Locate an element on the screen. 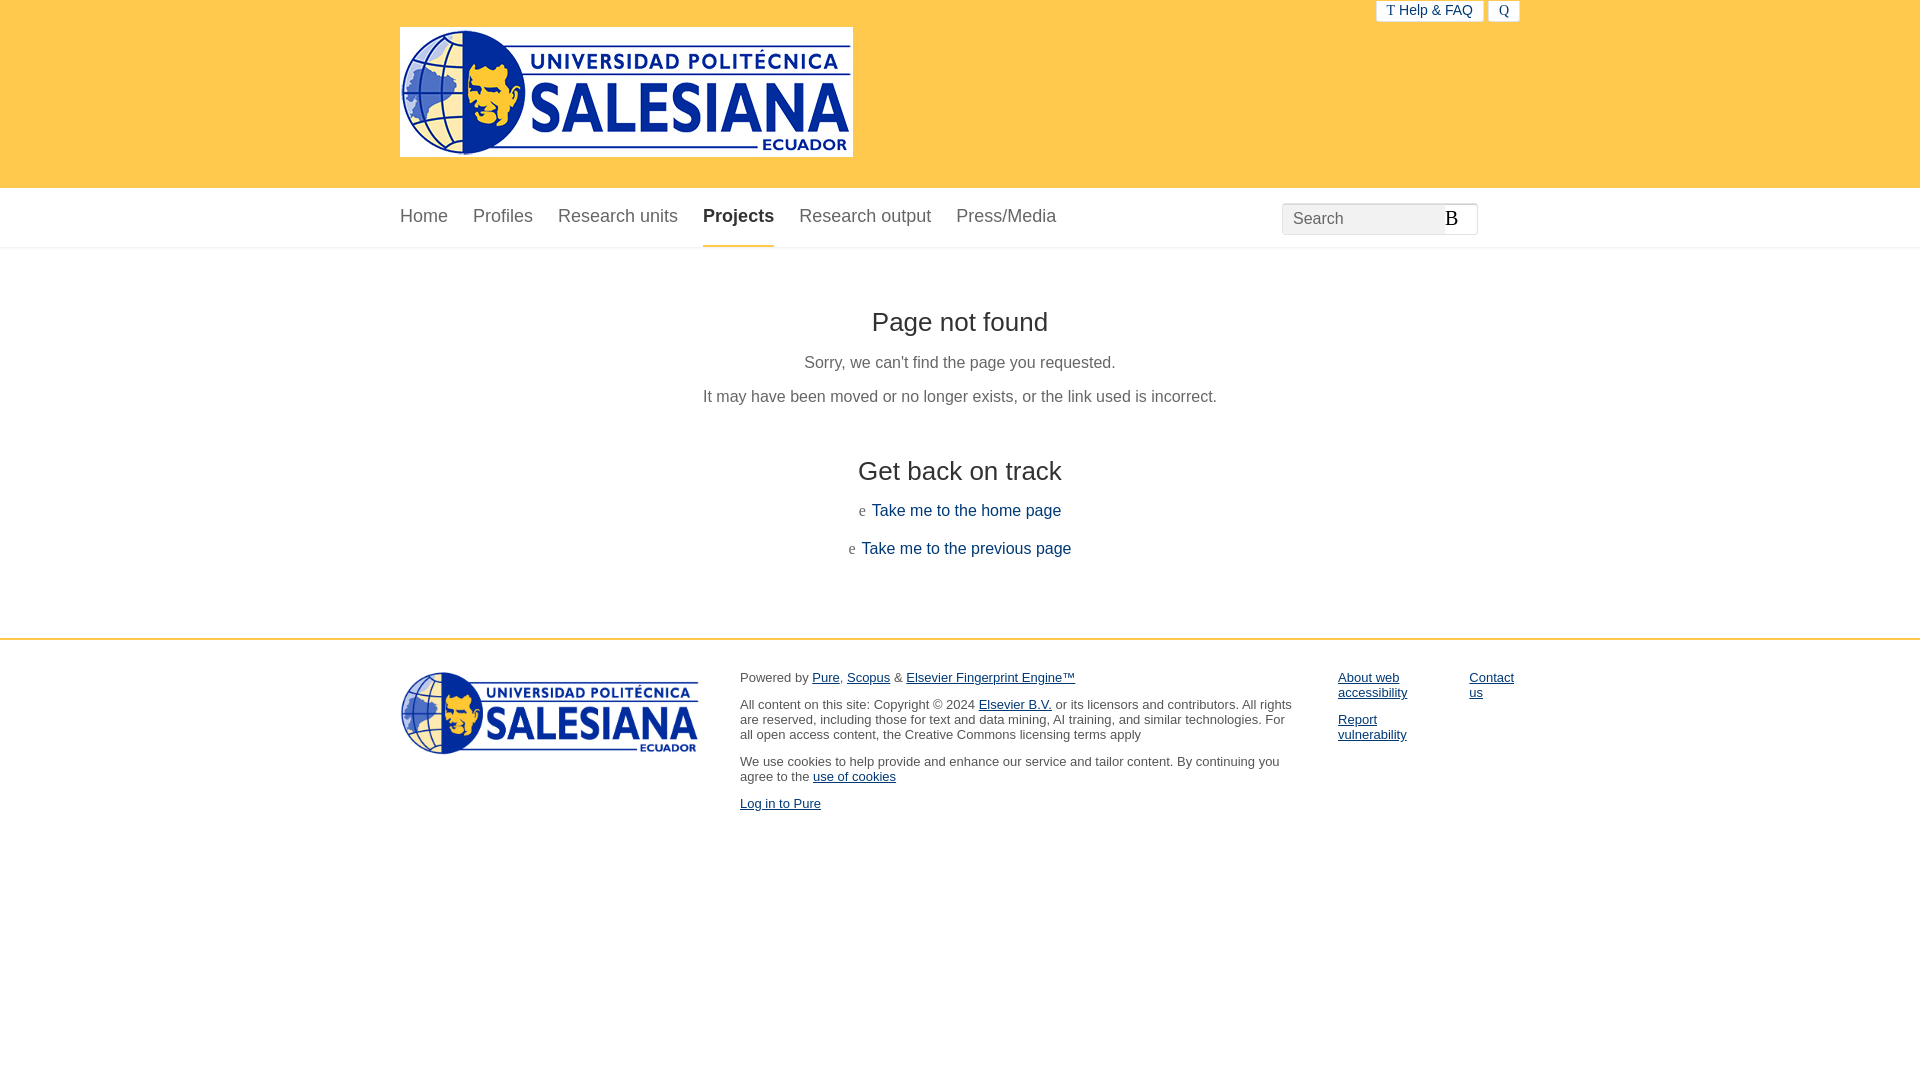 This screenshot has width=1920, height=1080. Scopus is located at coordinates (868, 676).